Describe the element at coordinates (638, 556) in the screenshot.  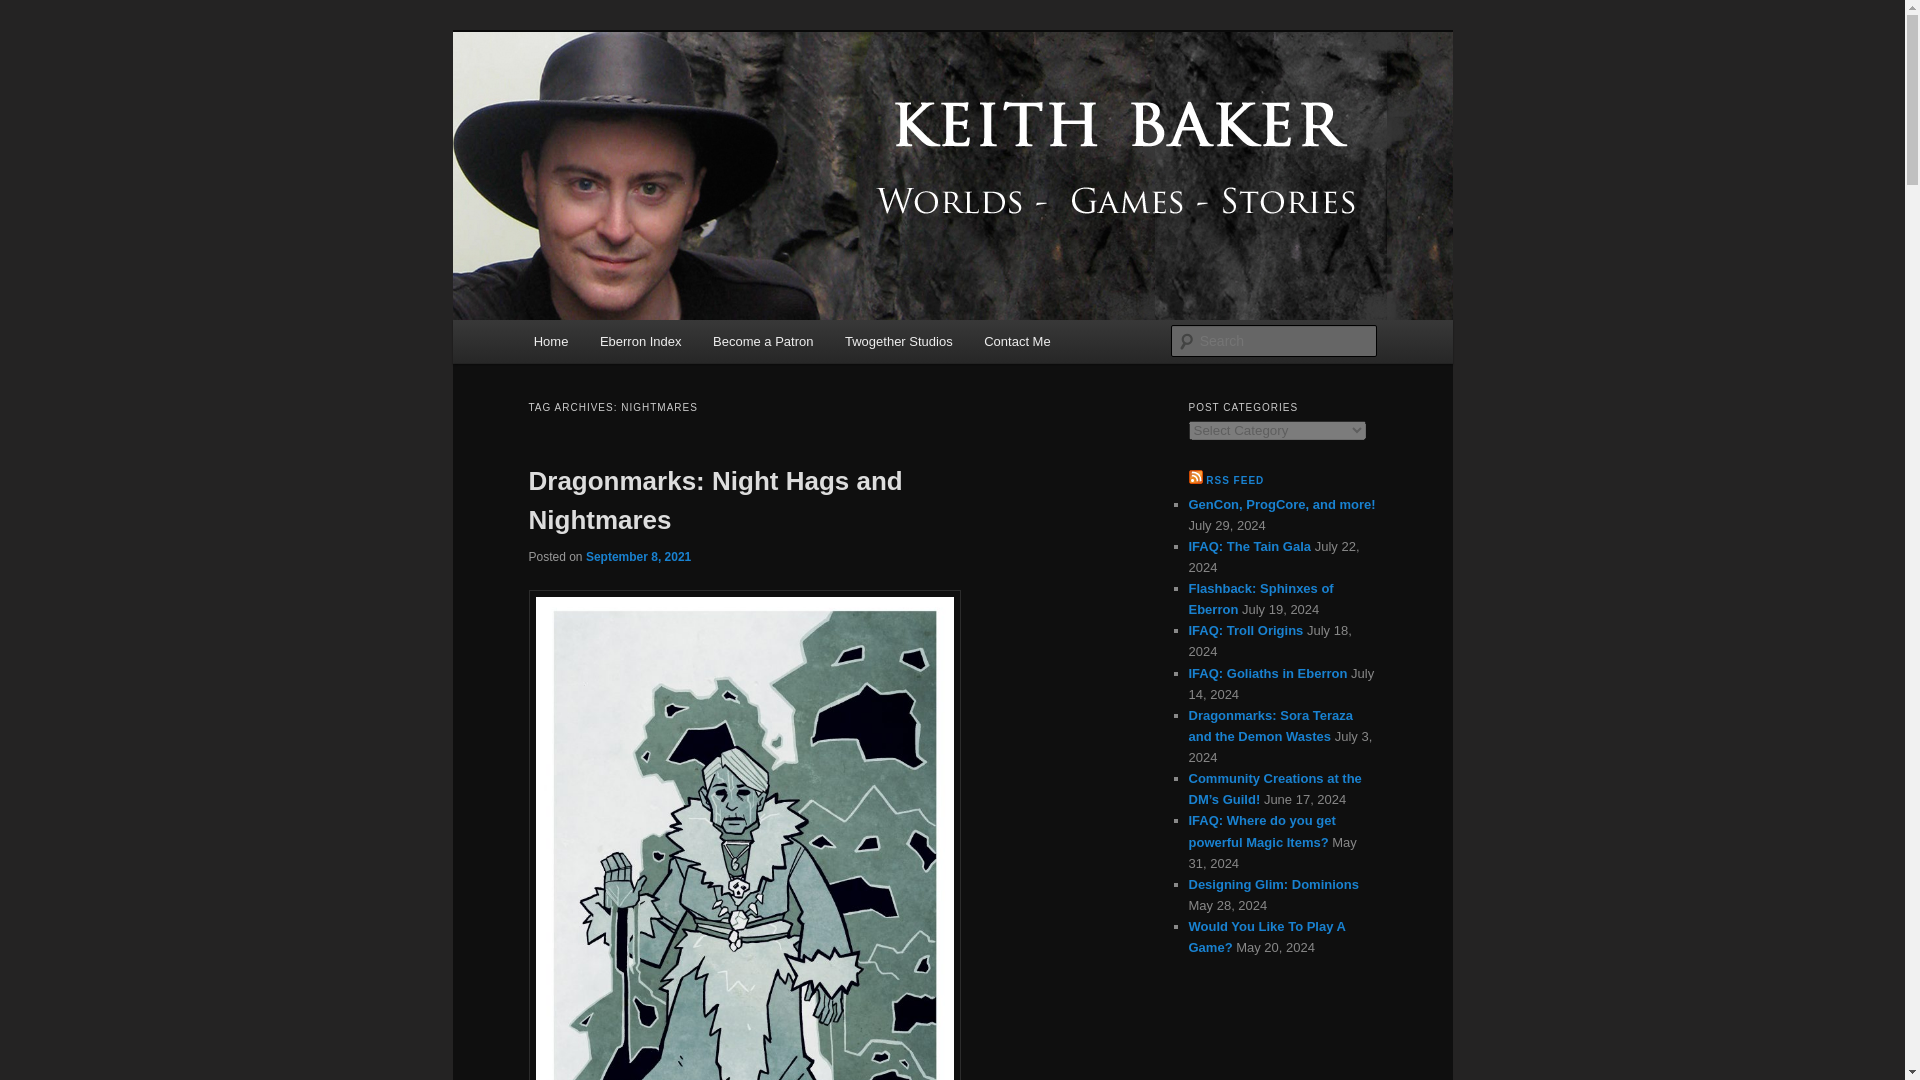
I see `September 8, 2021` at that location.